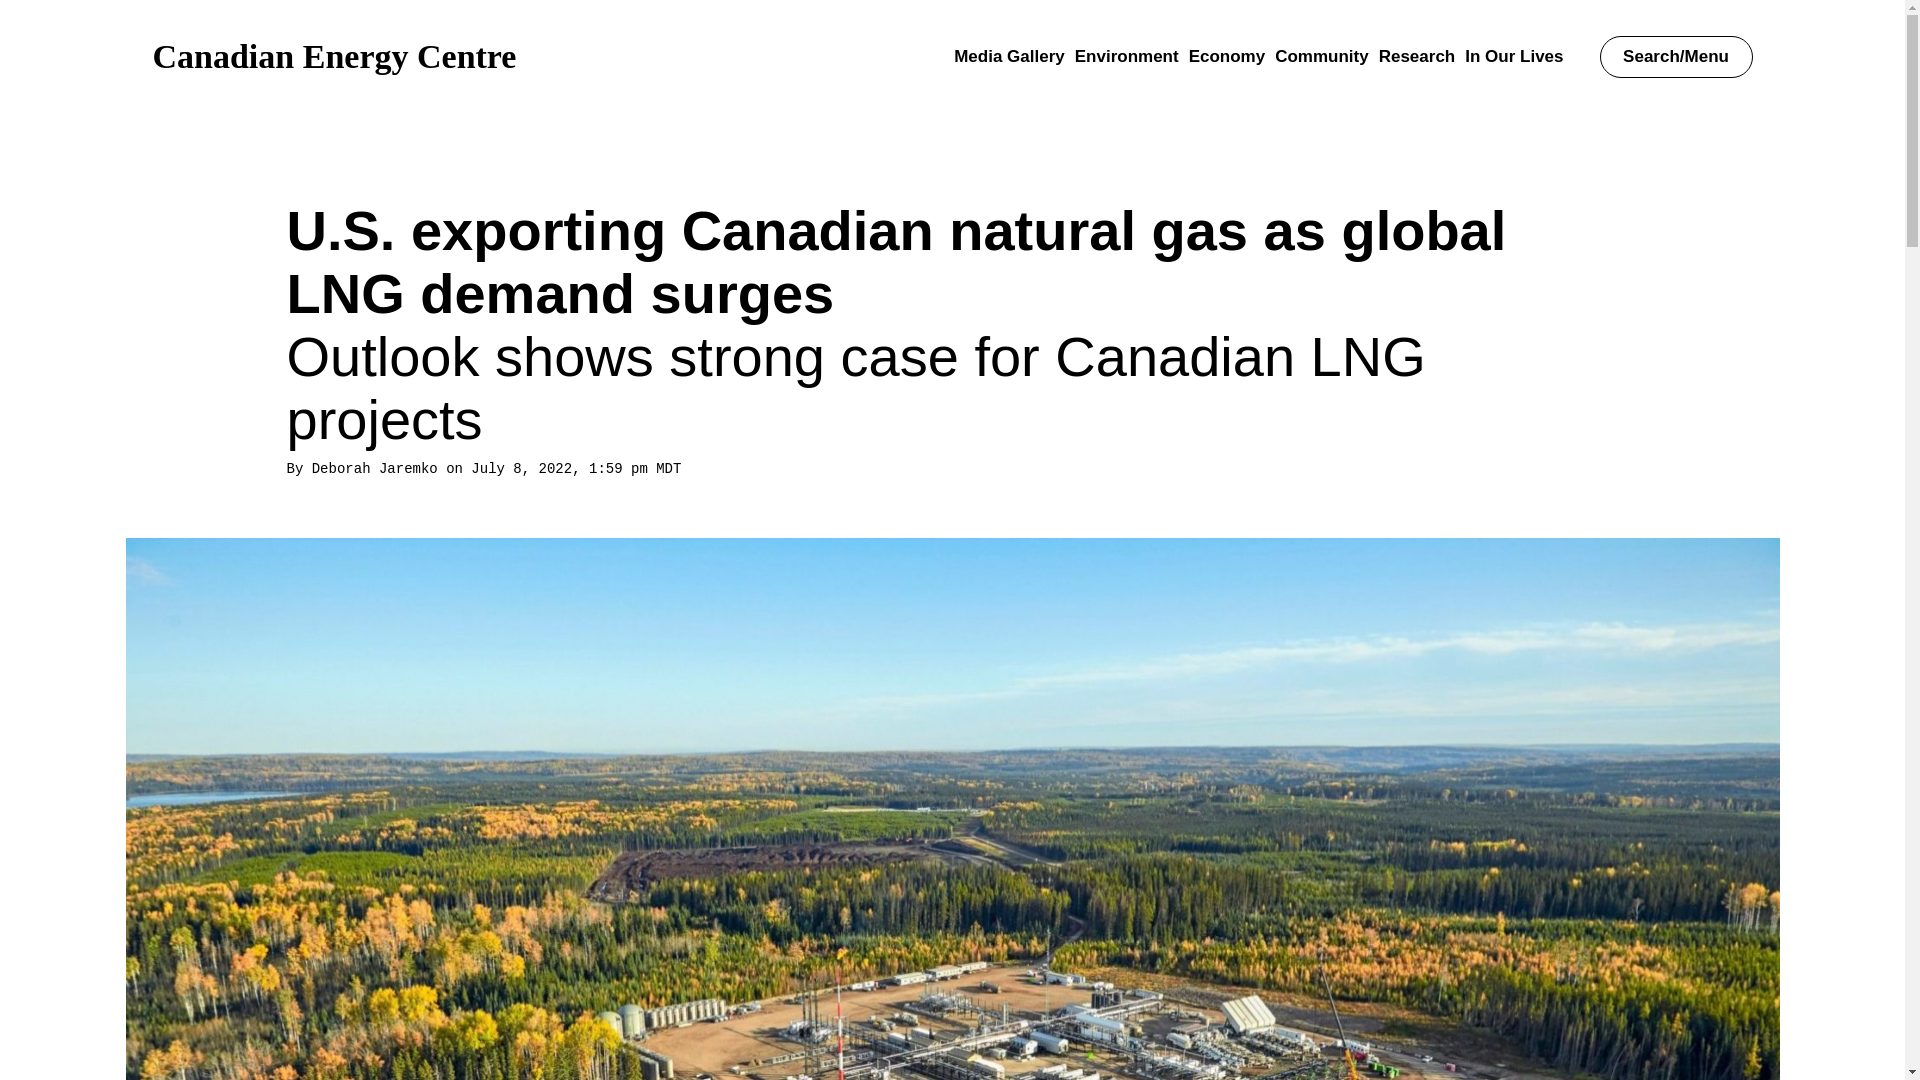 The height and width of the screenshot is (1080, 1920). I want to click on Economy, so click(1226, 56).